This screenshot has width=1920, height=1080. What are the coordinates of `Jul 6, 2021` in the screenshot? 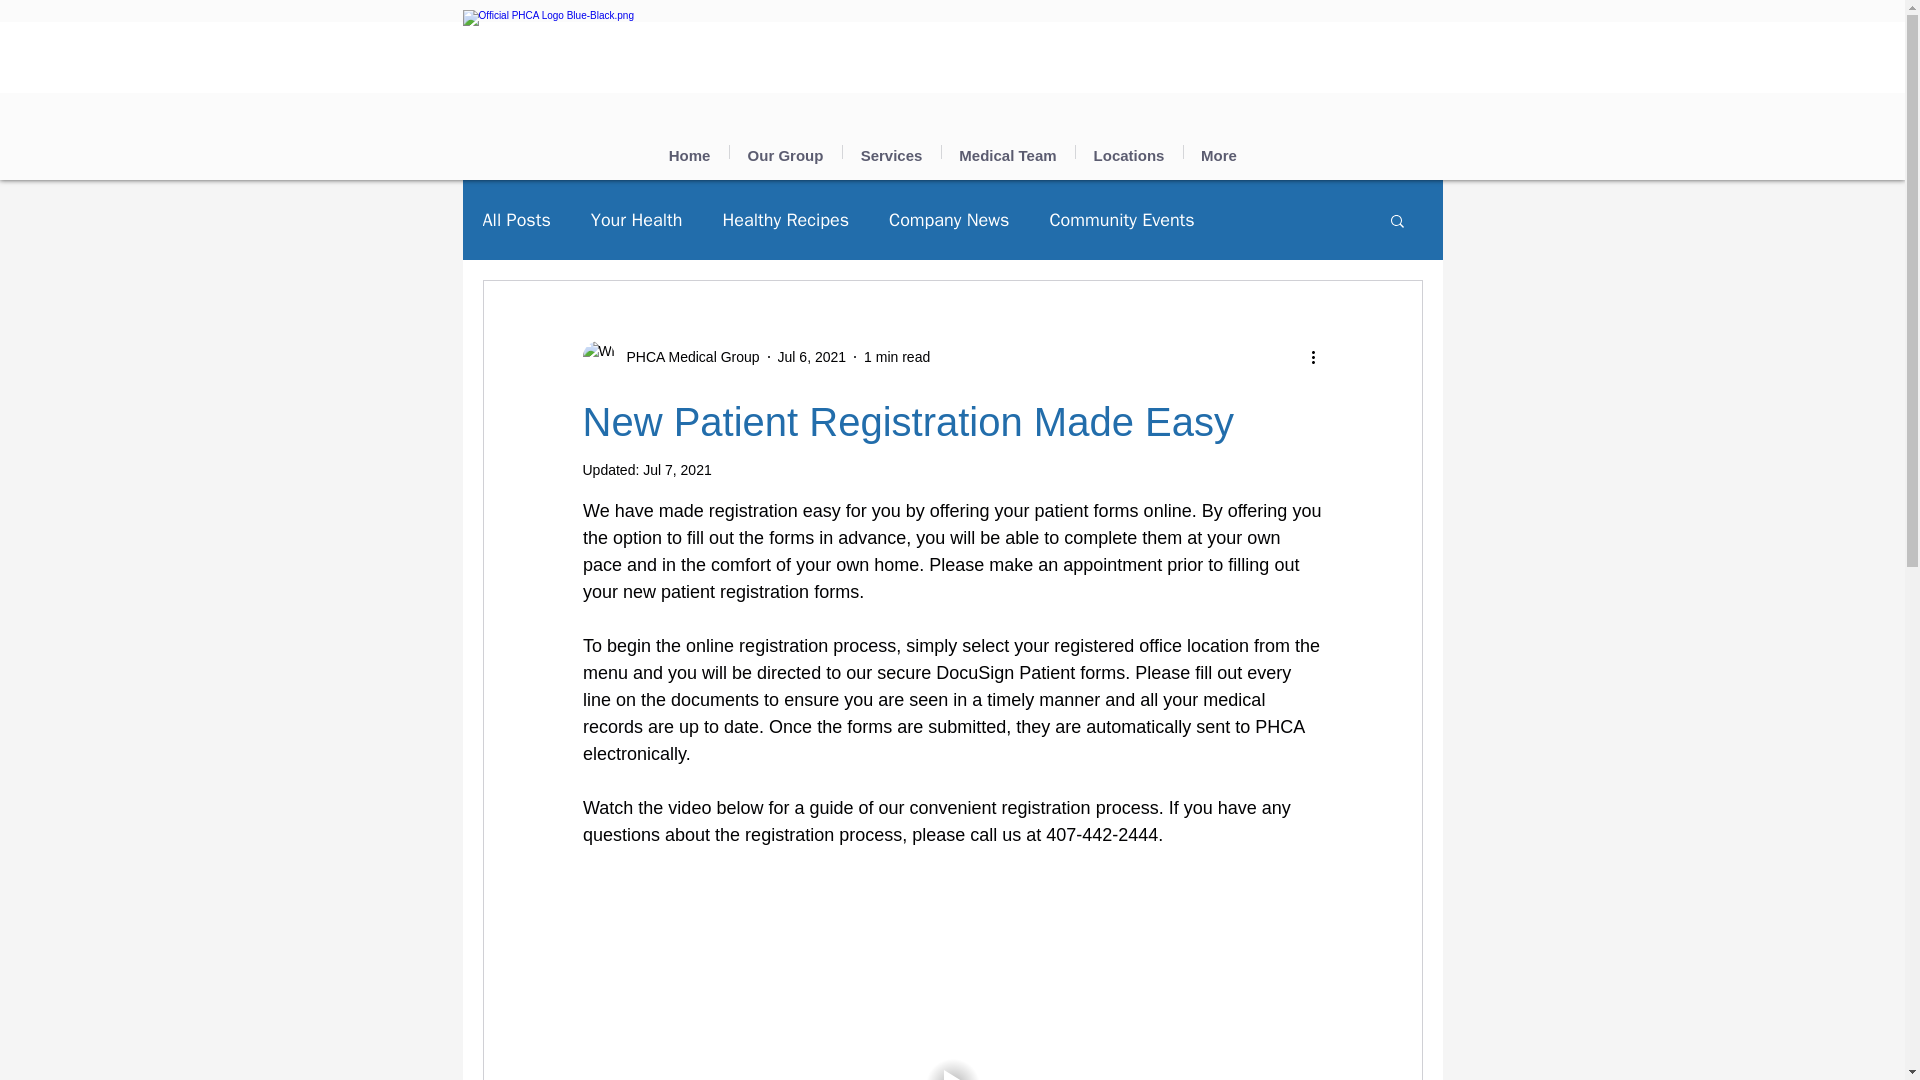 It's located at (812, 355).